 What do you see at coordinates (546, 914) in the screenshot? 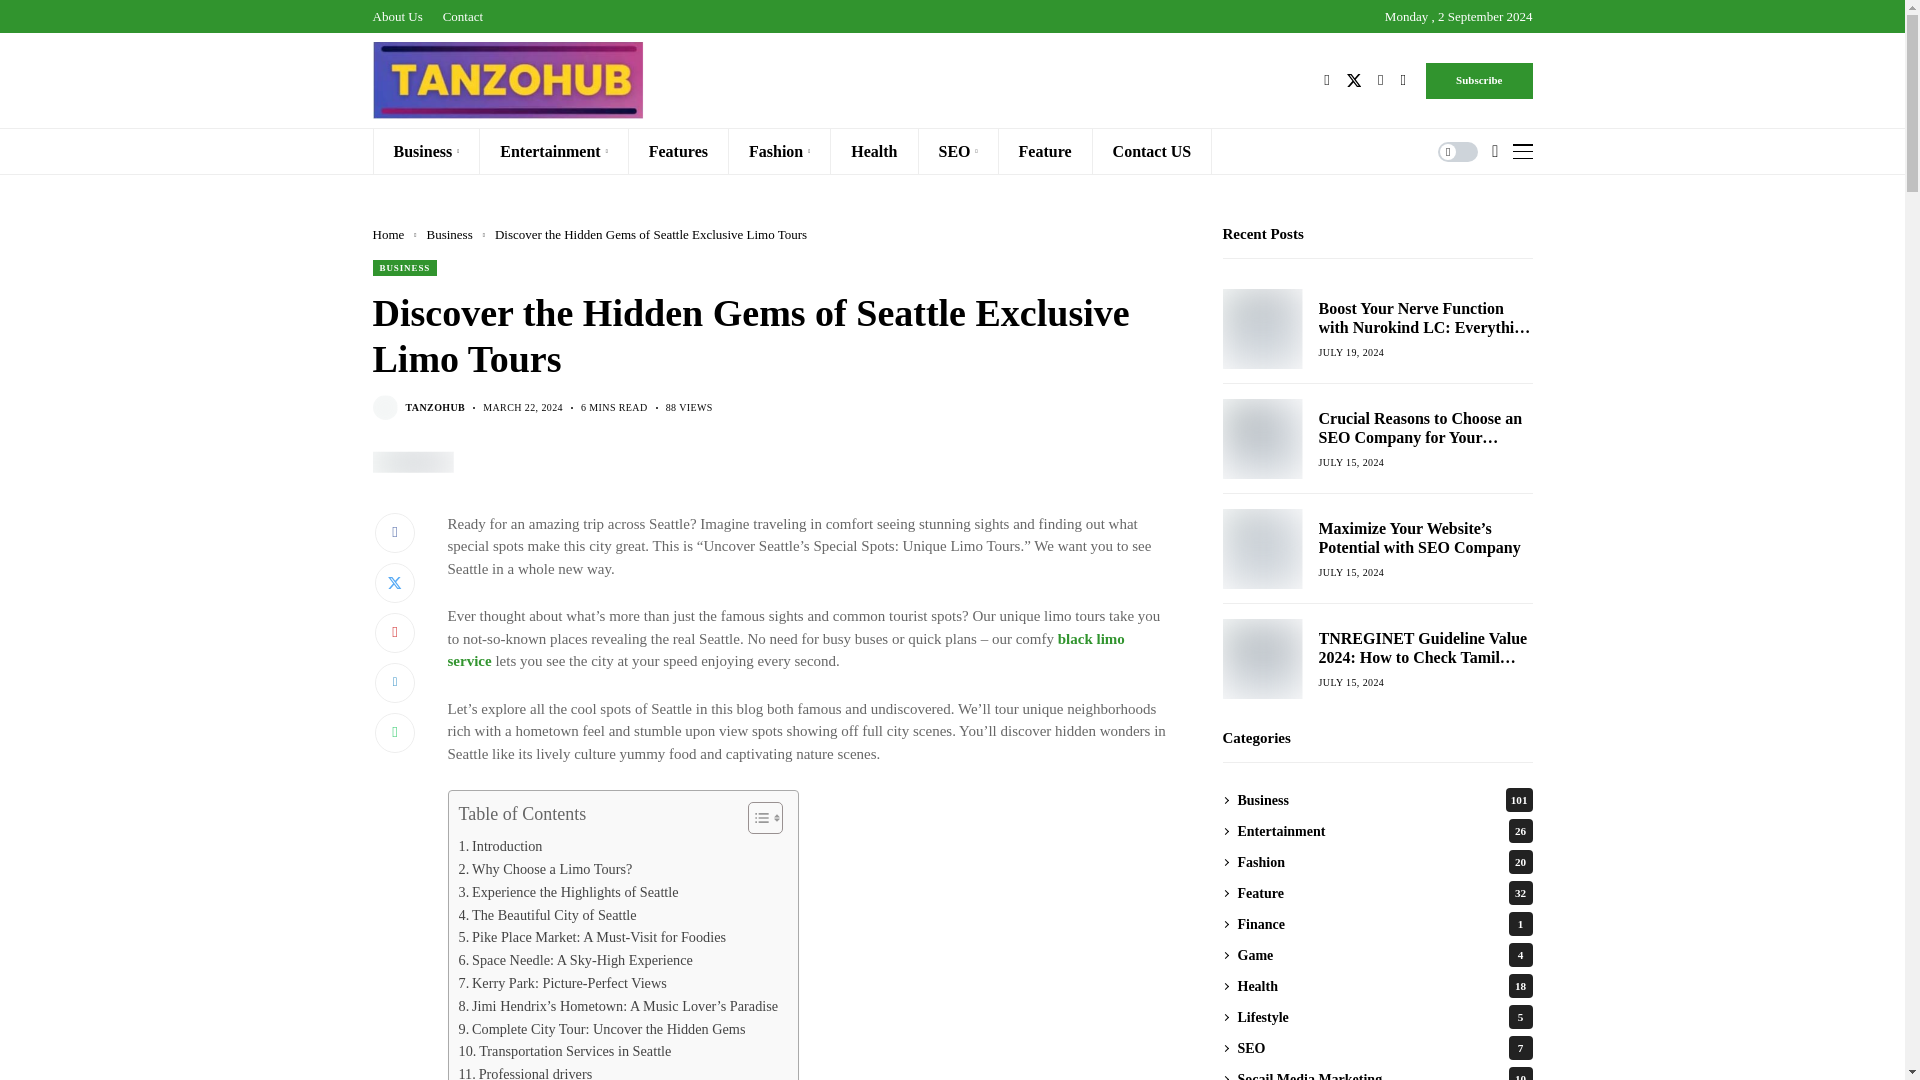
I see `The Beautiful City of Seattle` at bounding box center [546, 914].